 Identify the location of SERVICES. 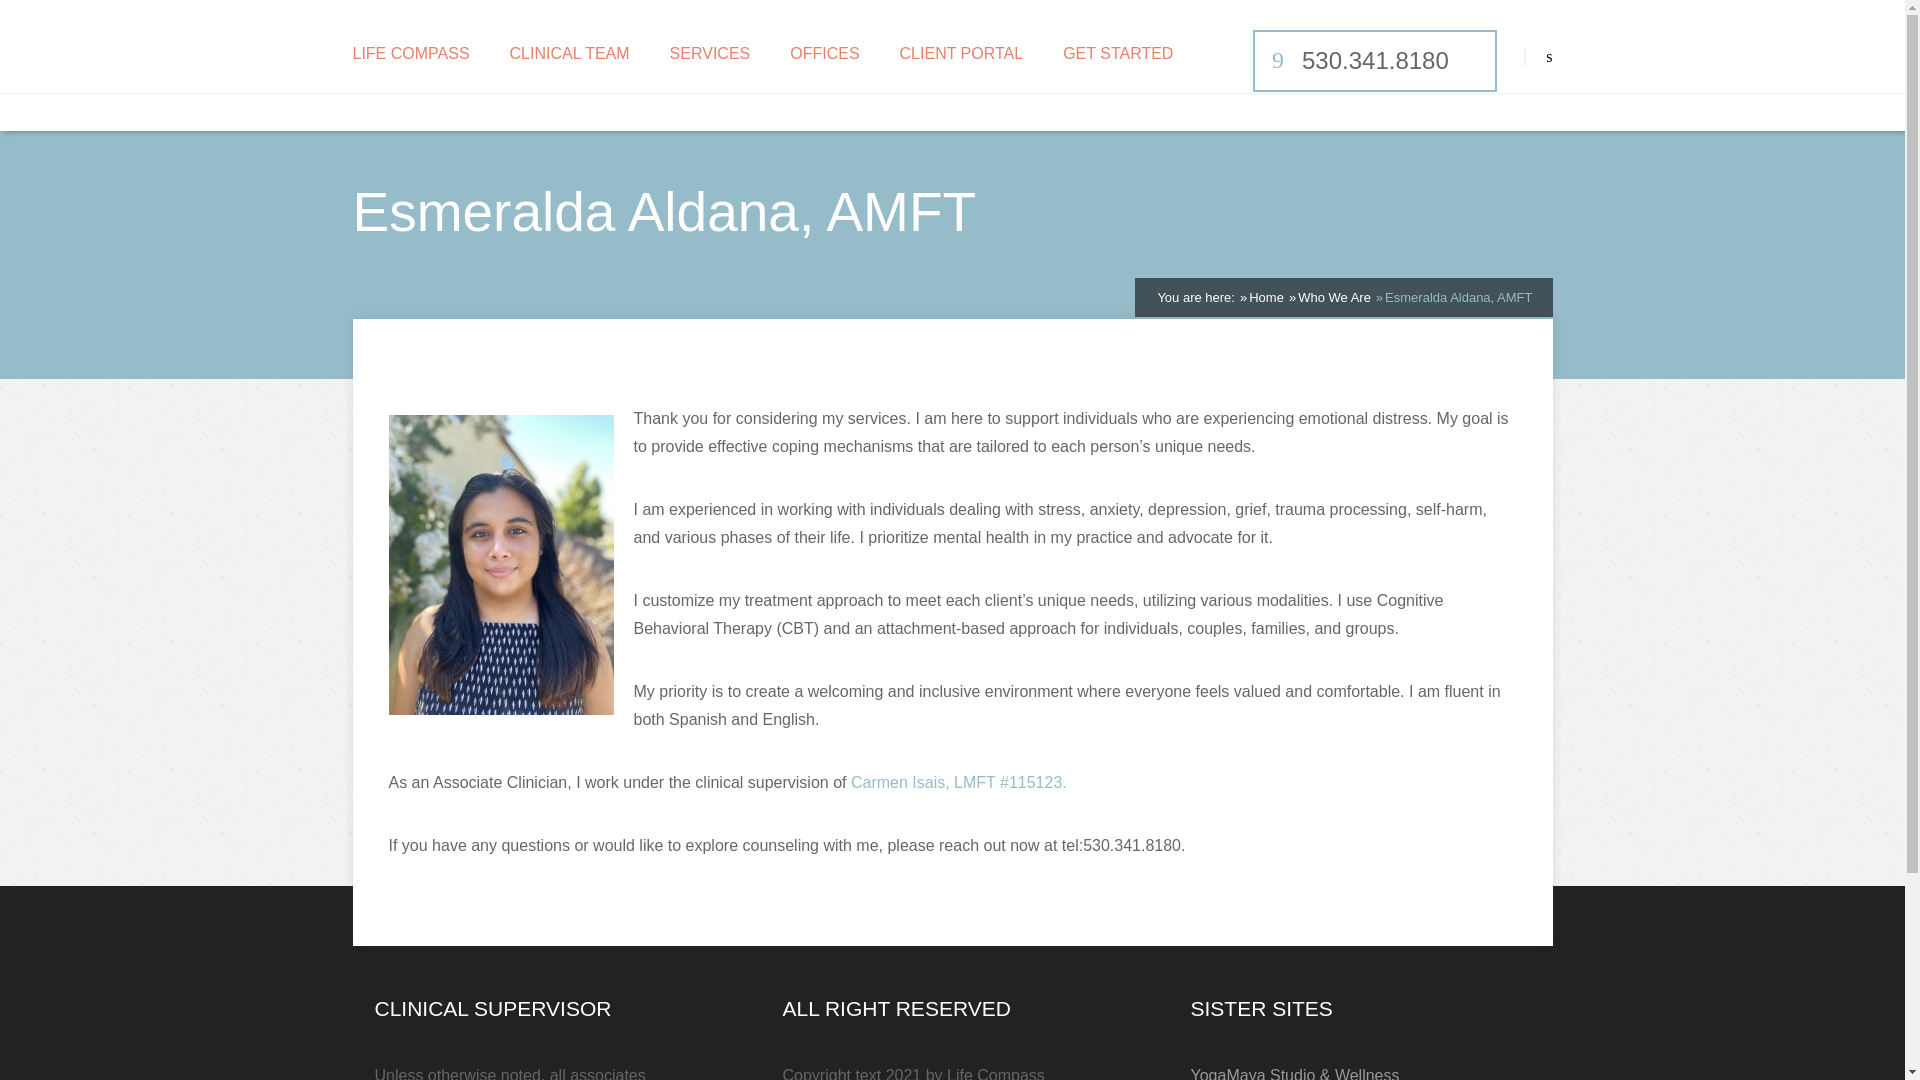
(710, 54).